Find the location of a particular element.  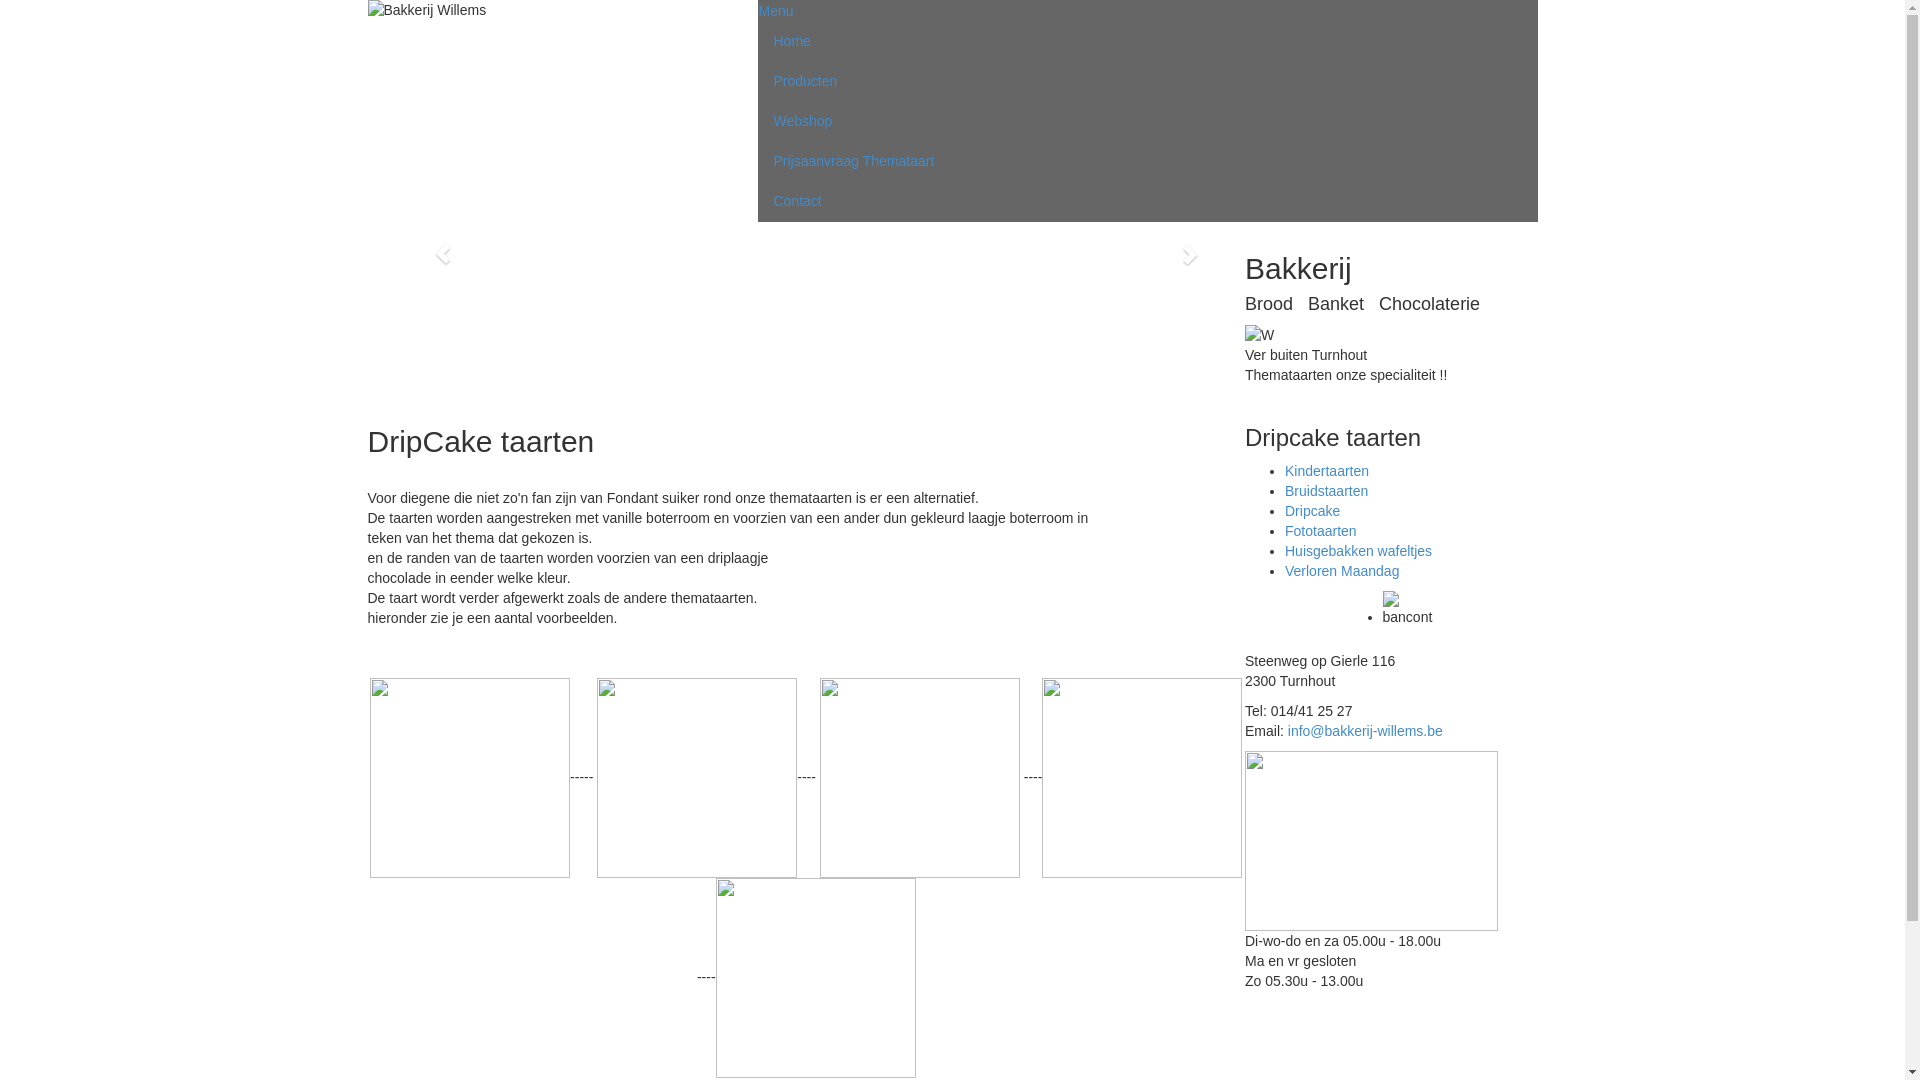

Prijsaanvraag Themataart is located at coordinates (1147, 161).